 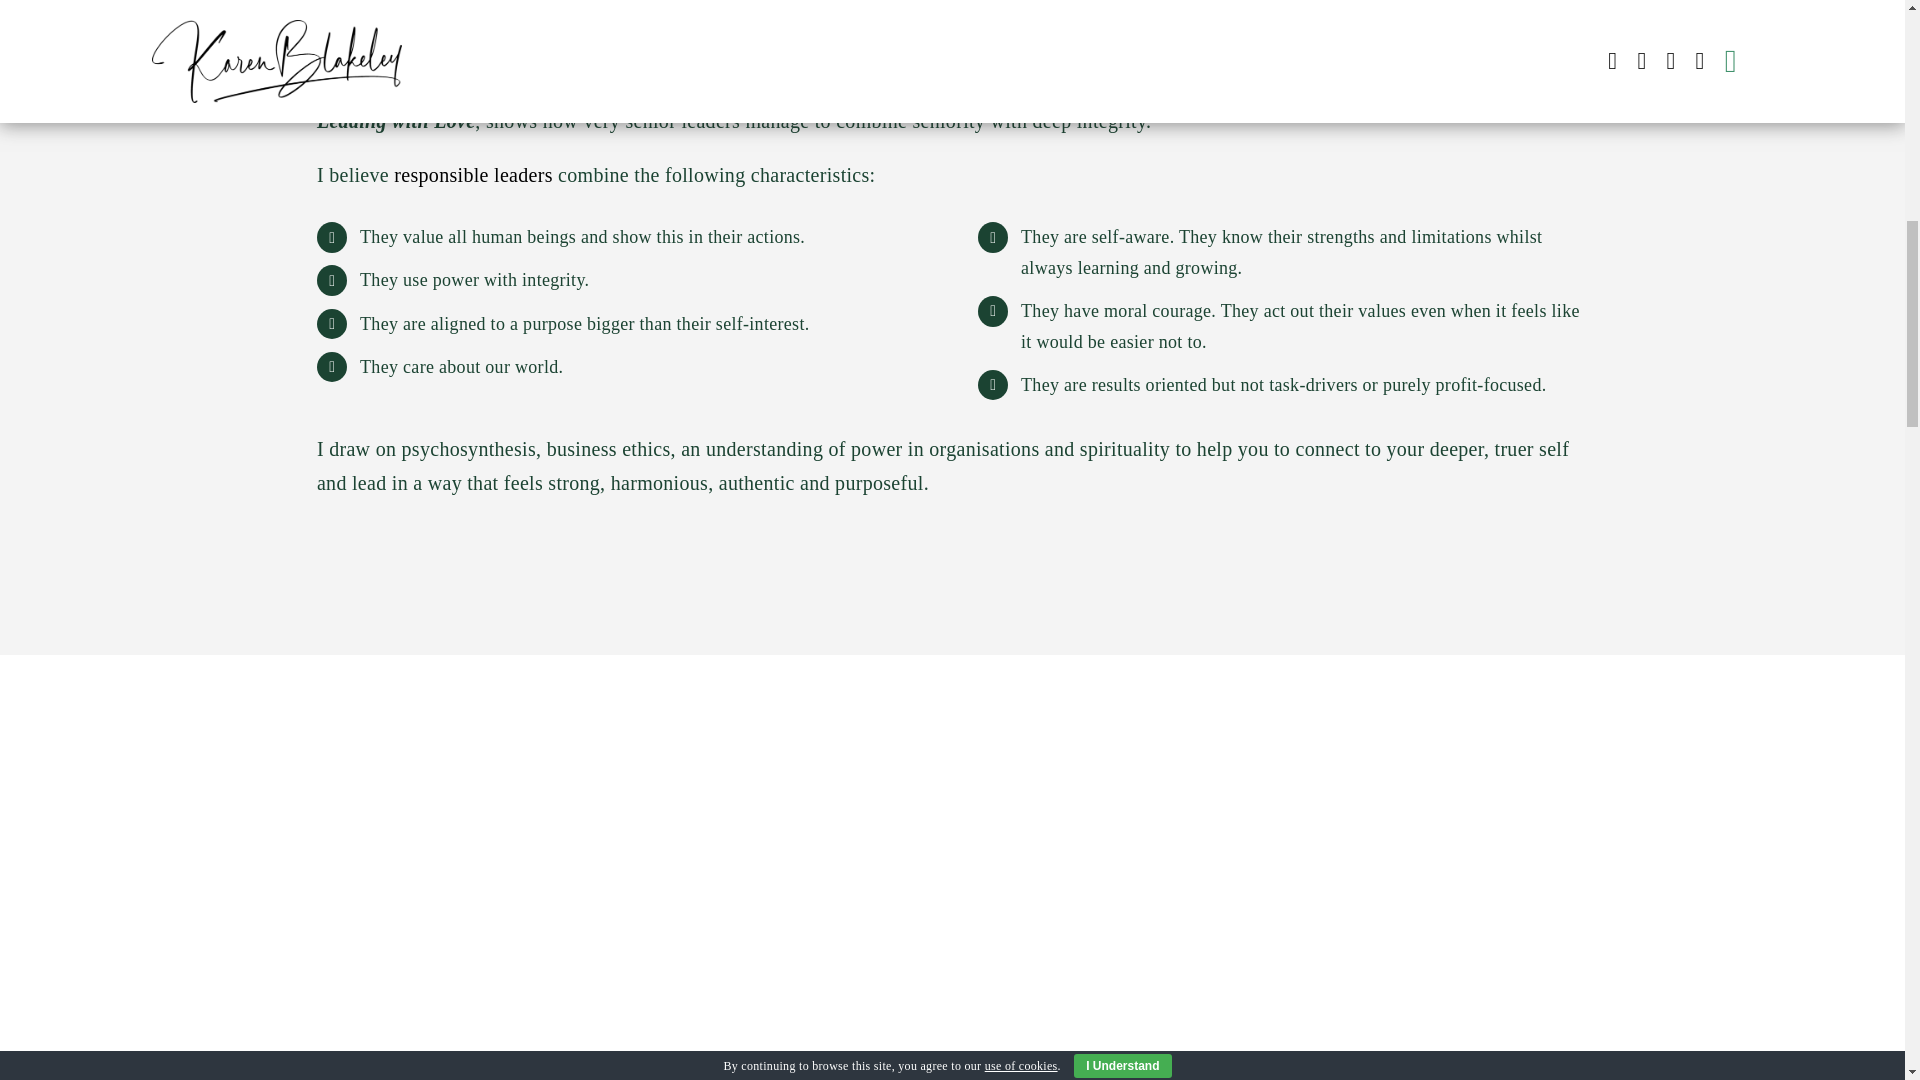 What do you see at coordinates (472, 174) in the screenshot?
I see `responsible leaders` at bounding box center [472, 174].